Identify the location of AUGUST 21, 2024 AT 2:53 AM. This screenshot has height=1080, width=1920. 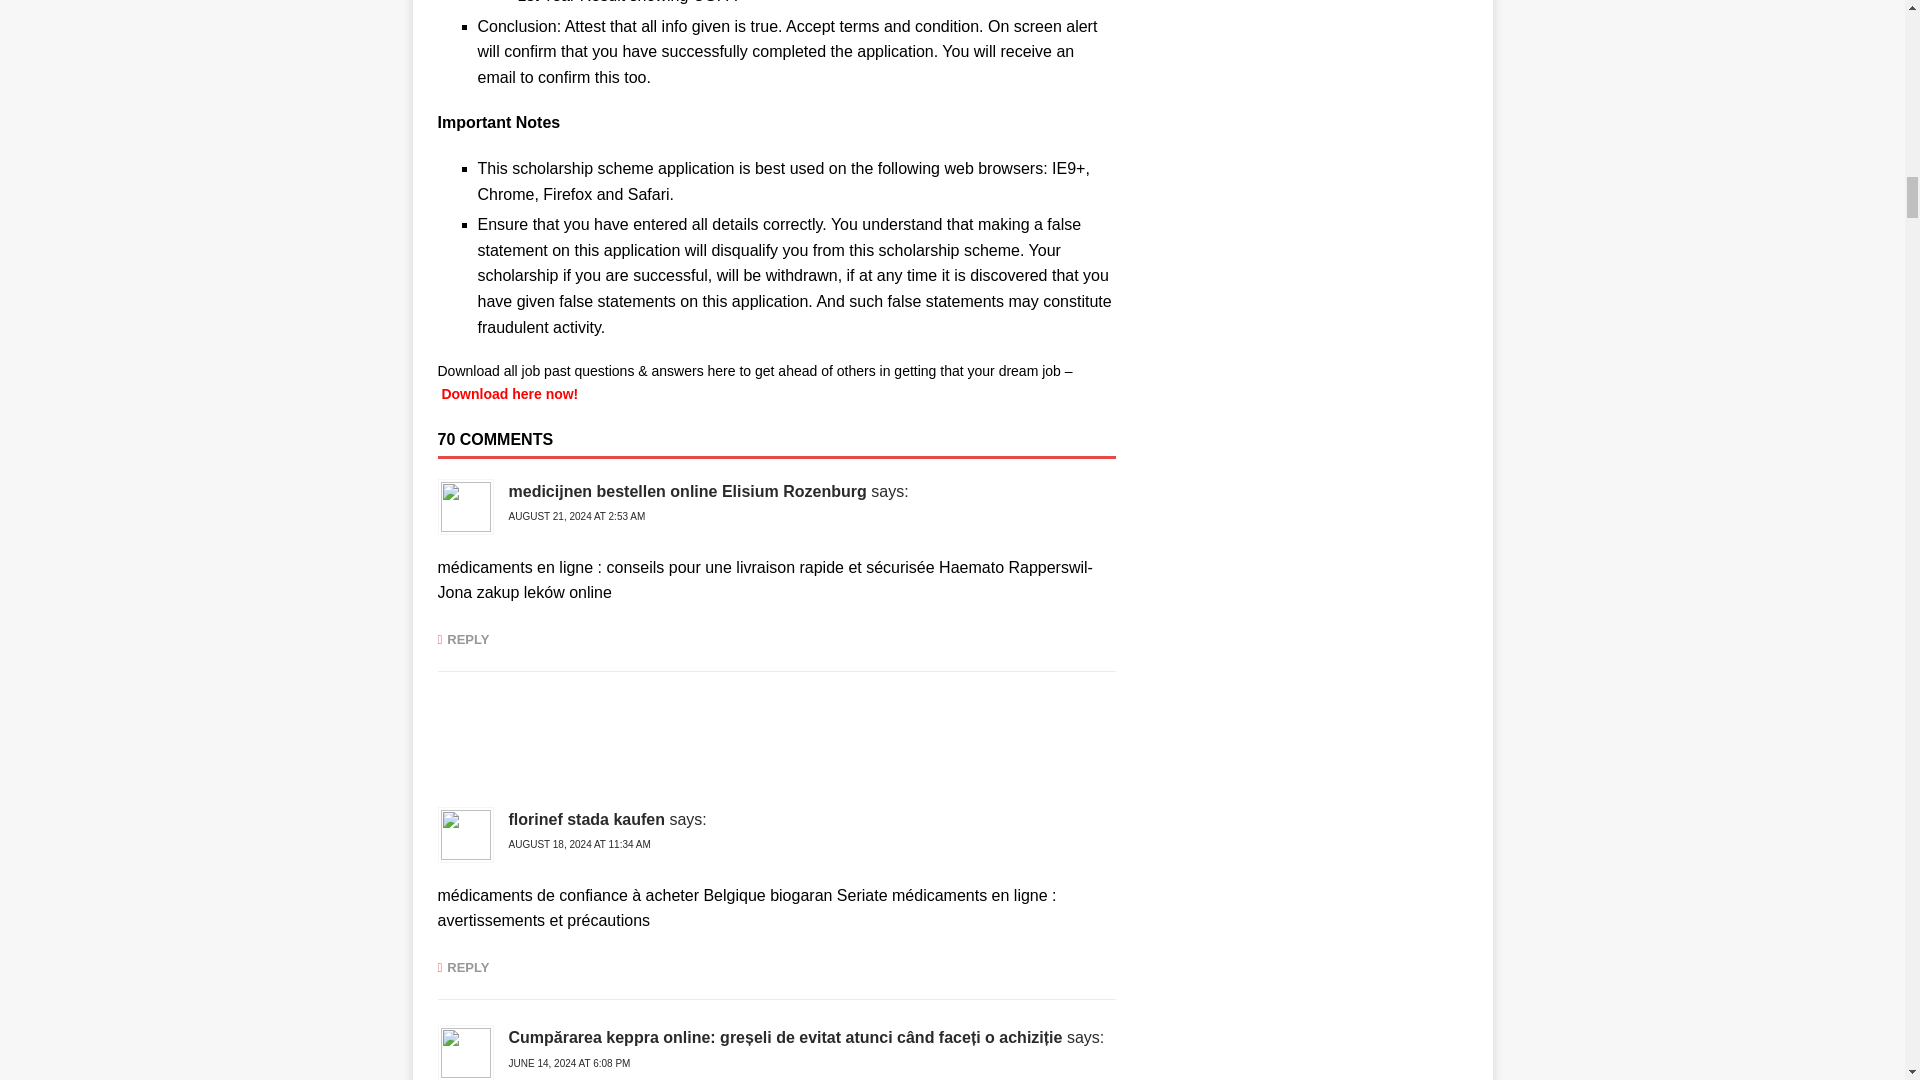
(576, 516).